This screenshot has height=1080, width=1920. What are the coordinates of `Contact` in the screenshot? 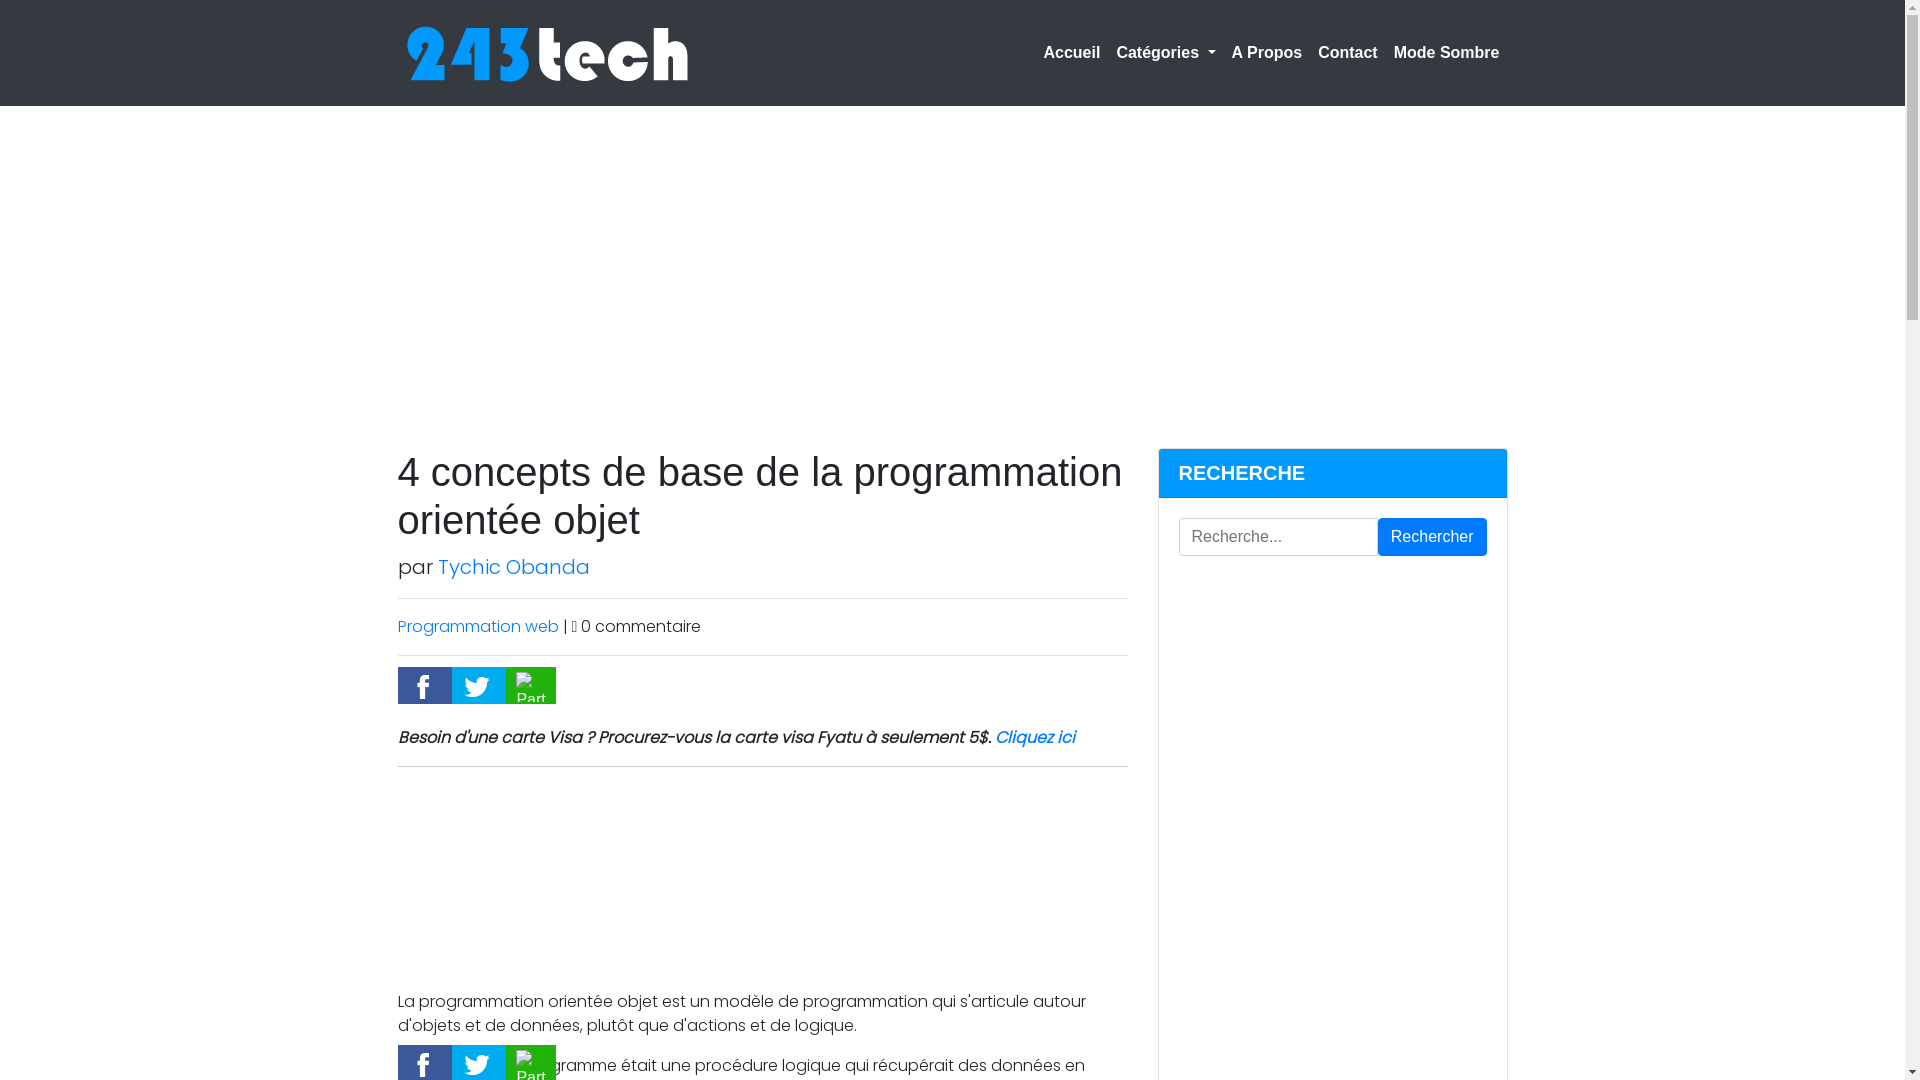 It's located at (1348, 53).